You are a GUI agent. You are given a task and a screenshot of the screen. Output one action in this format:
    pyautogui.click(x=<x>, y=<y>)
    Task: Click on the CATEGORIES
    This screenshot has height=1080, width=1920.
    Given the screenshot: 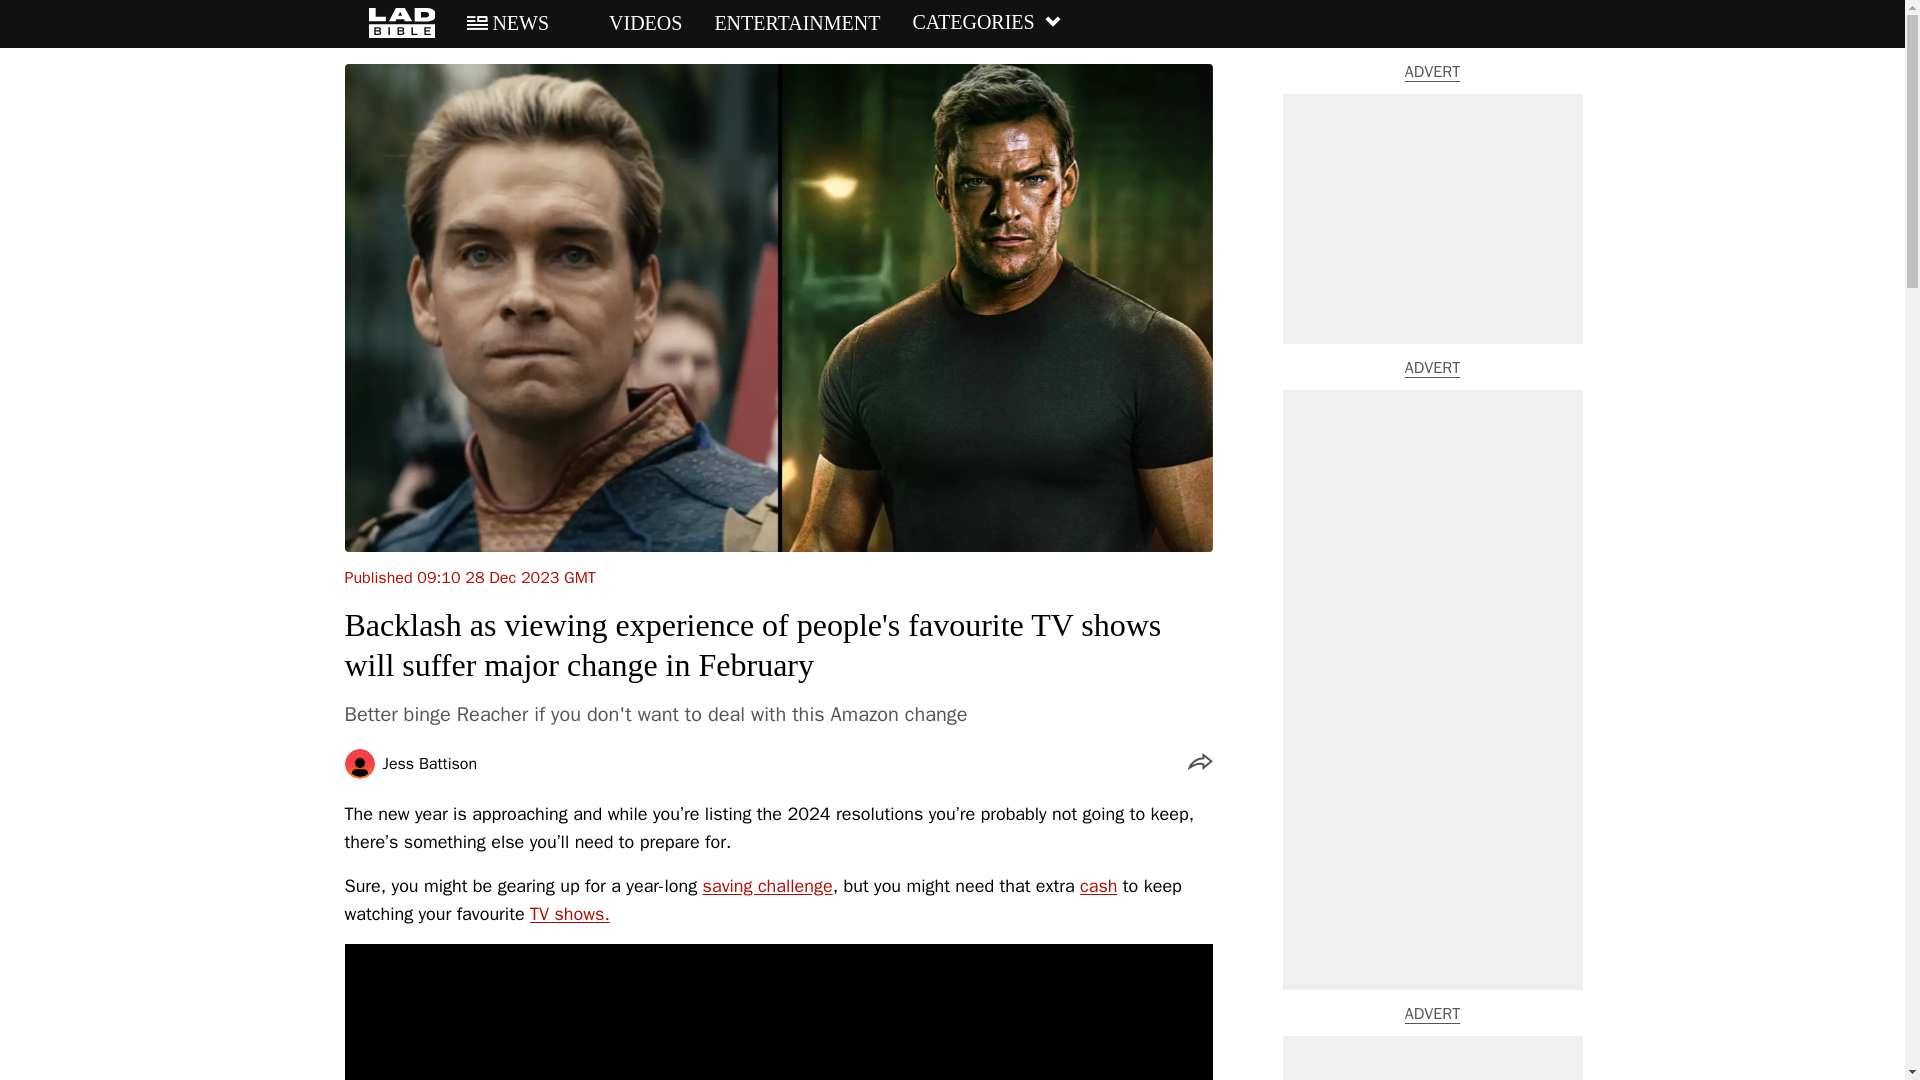 What is the action you would take?
    pyautogui.click(x=986, y=23)
    